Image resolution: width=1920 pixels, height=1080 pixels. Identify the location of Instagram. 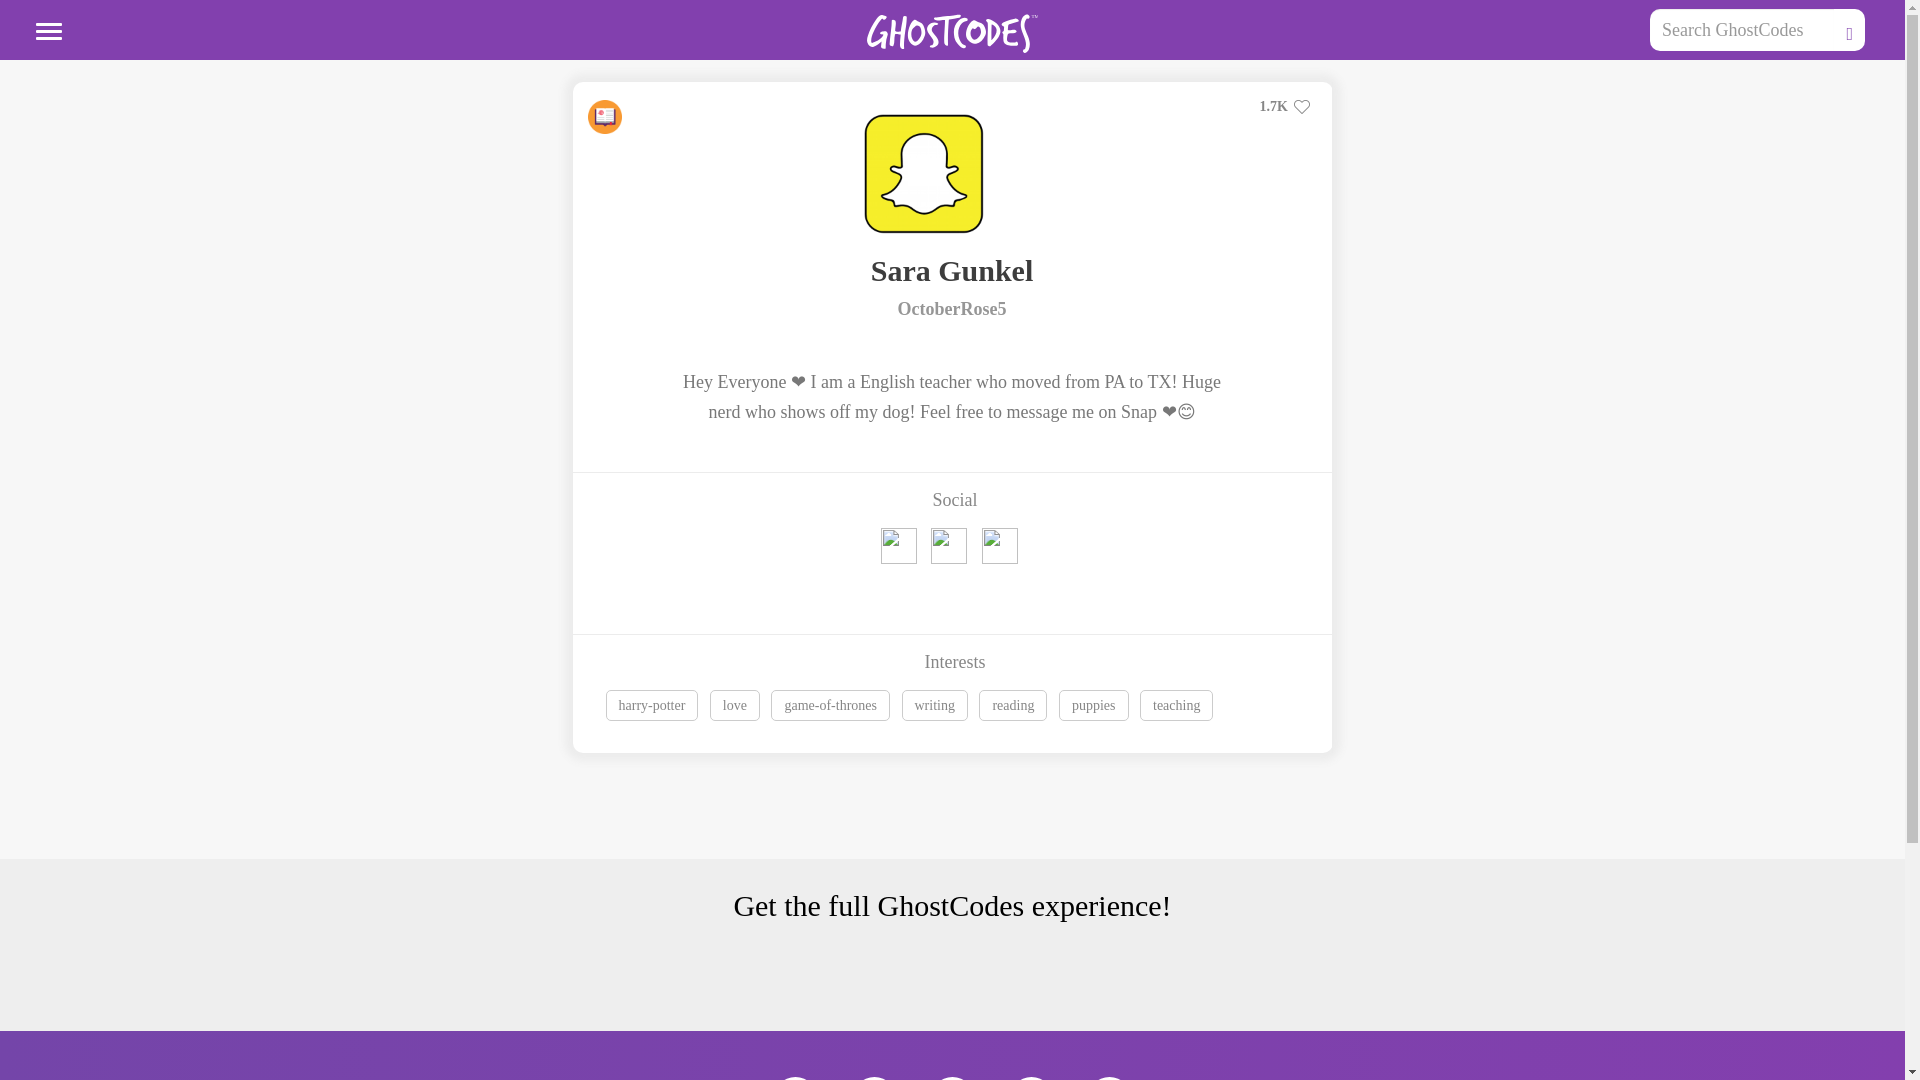
(1030, 1078).